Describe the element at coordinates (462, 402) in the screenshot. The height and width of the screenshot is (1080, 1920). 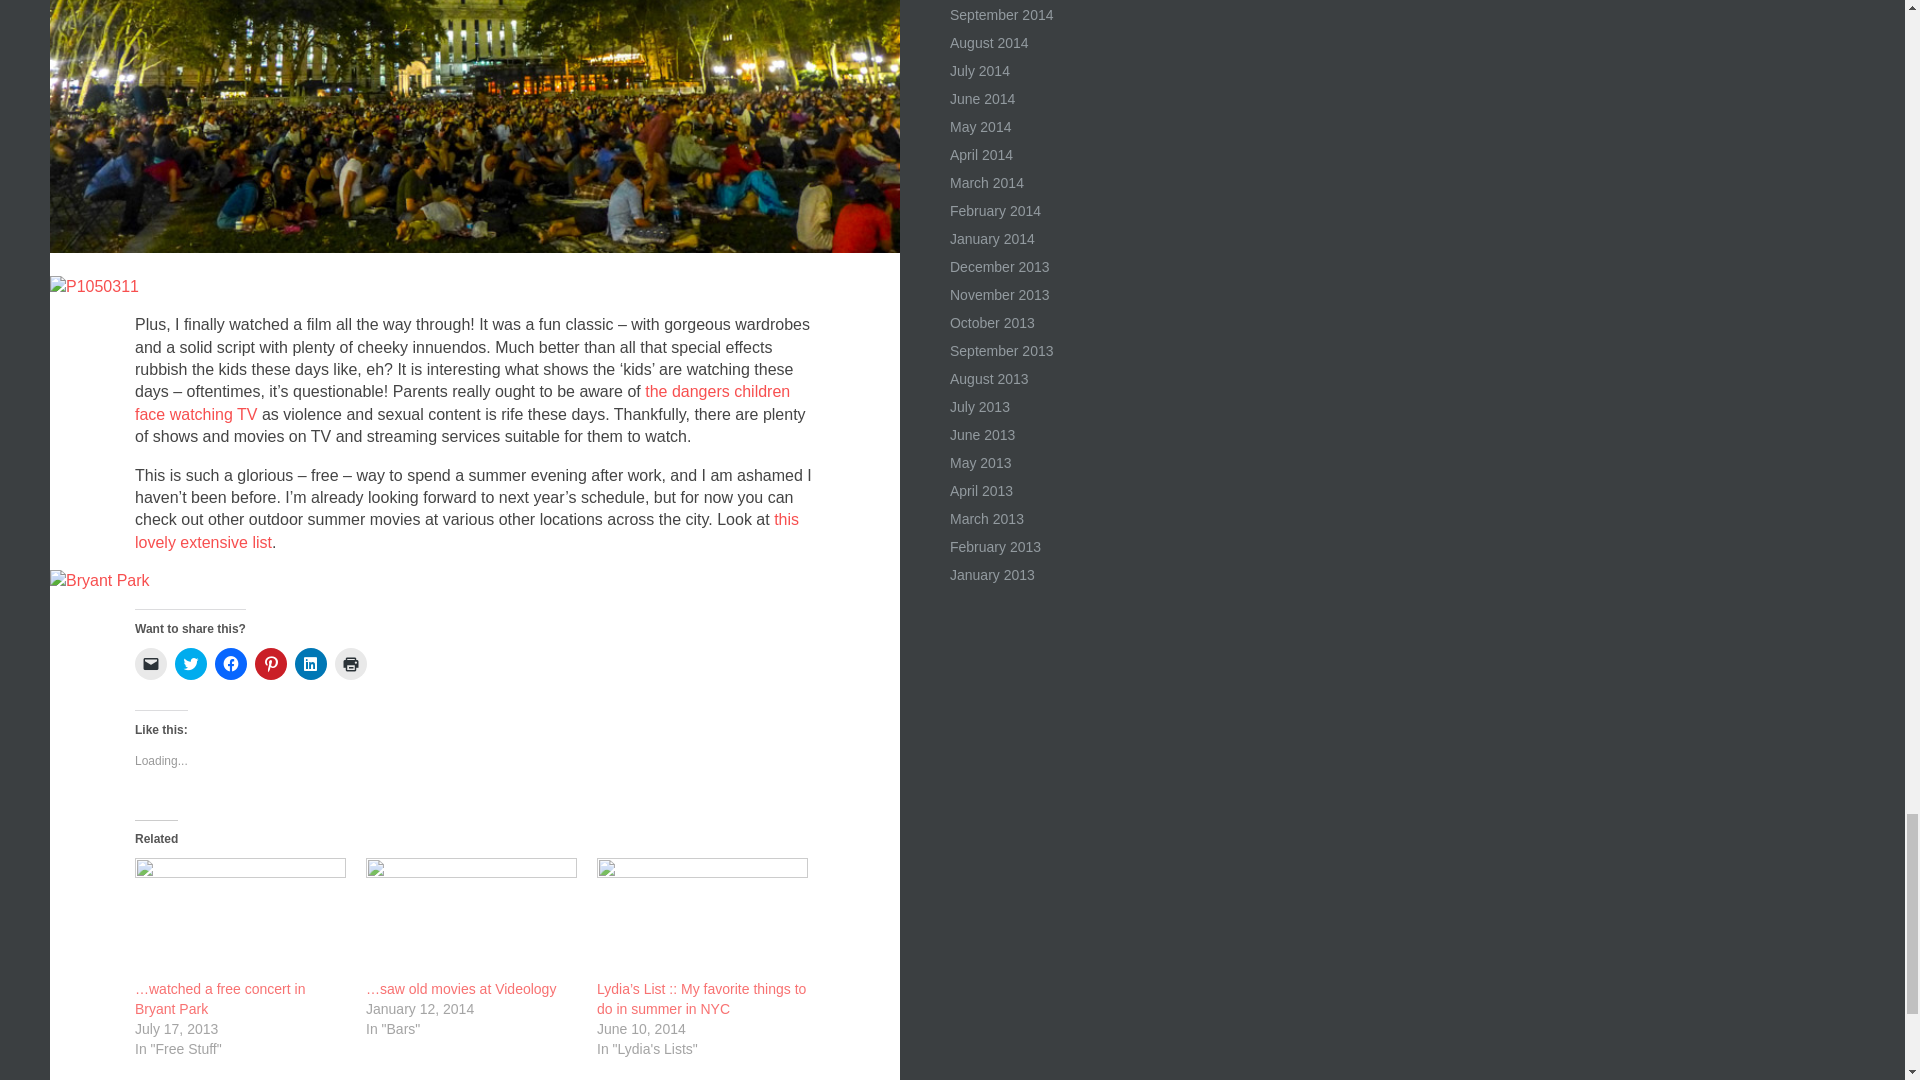
I see `the dangers children face watching TV` at that location.